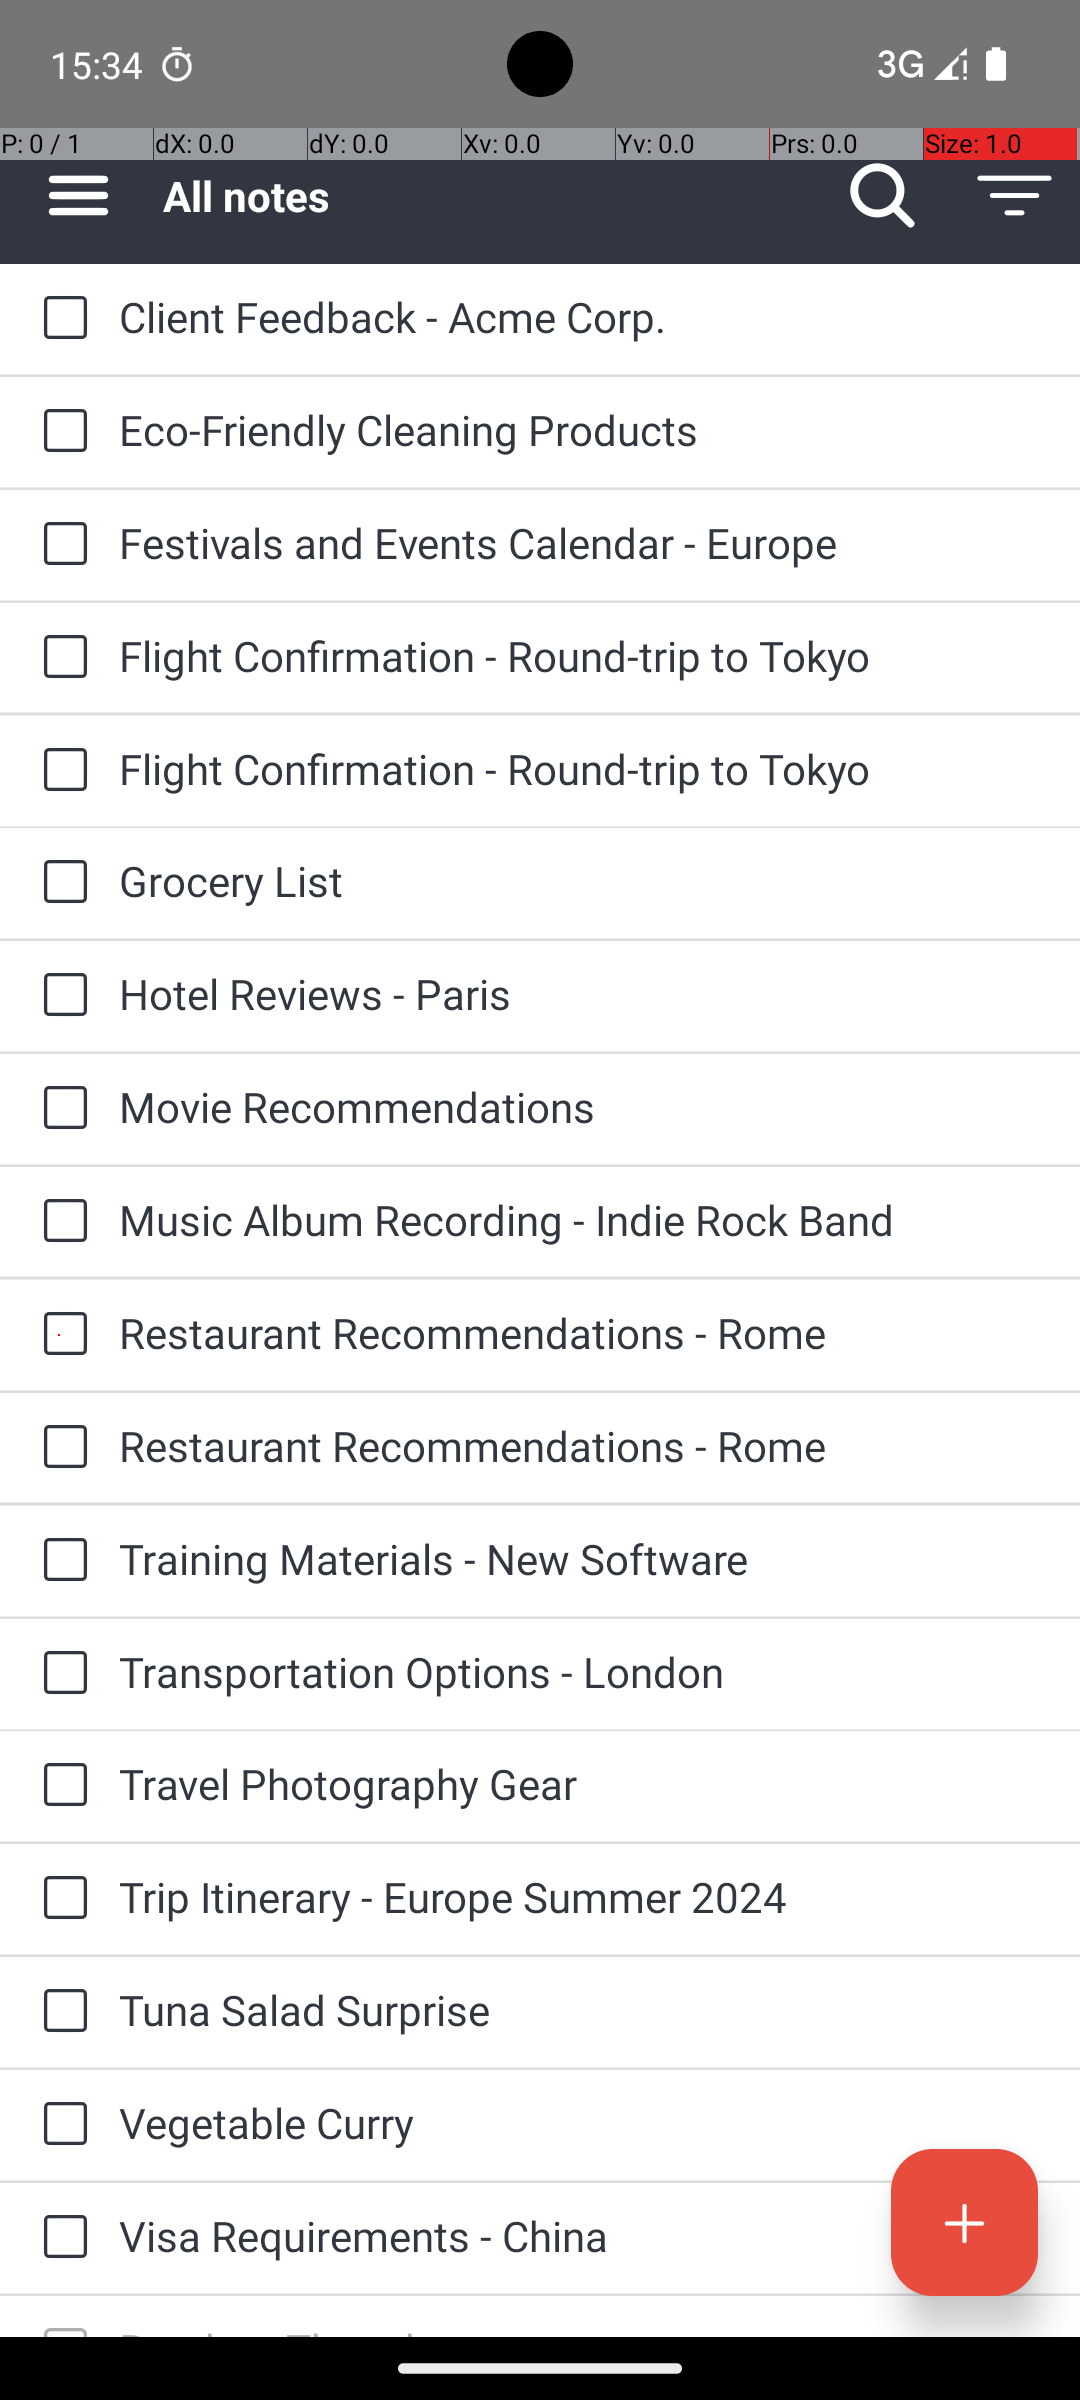 The image size is (1080, 2400). I want to click on to-do: Visa Requirements - China, so click(60, 2238).